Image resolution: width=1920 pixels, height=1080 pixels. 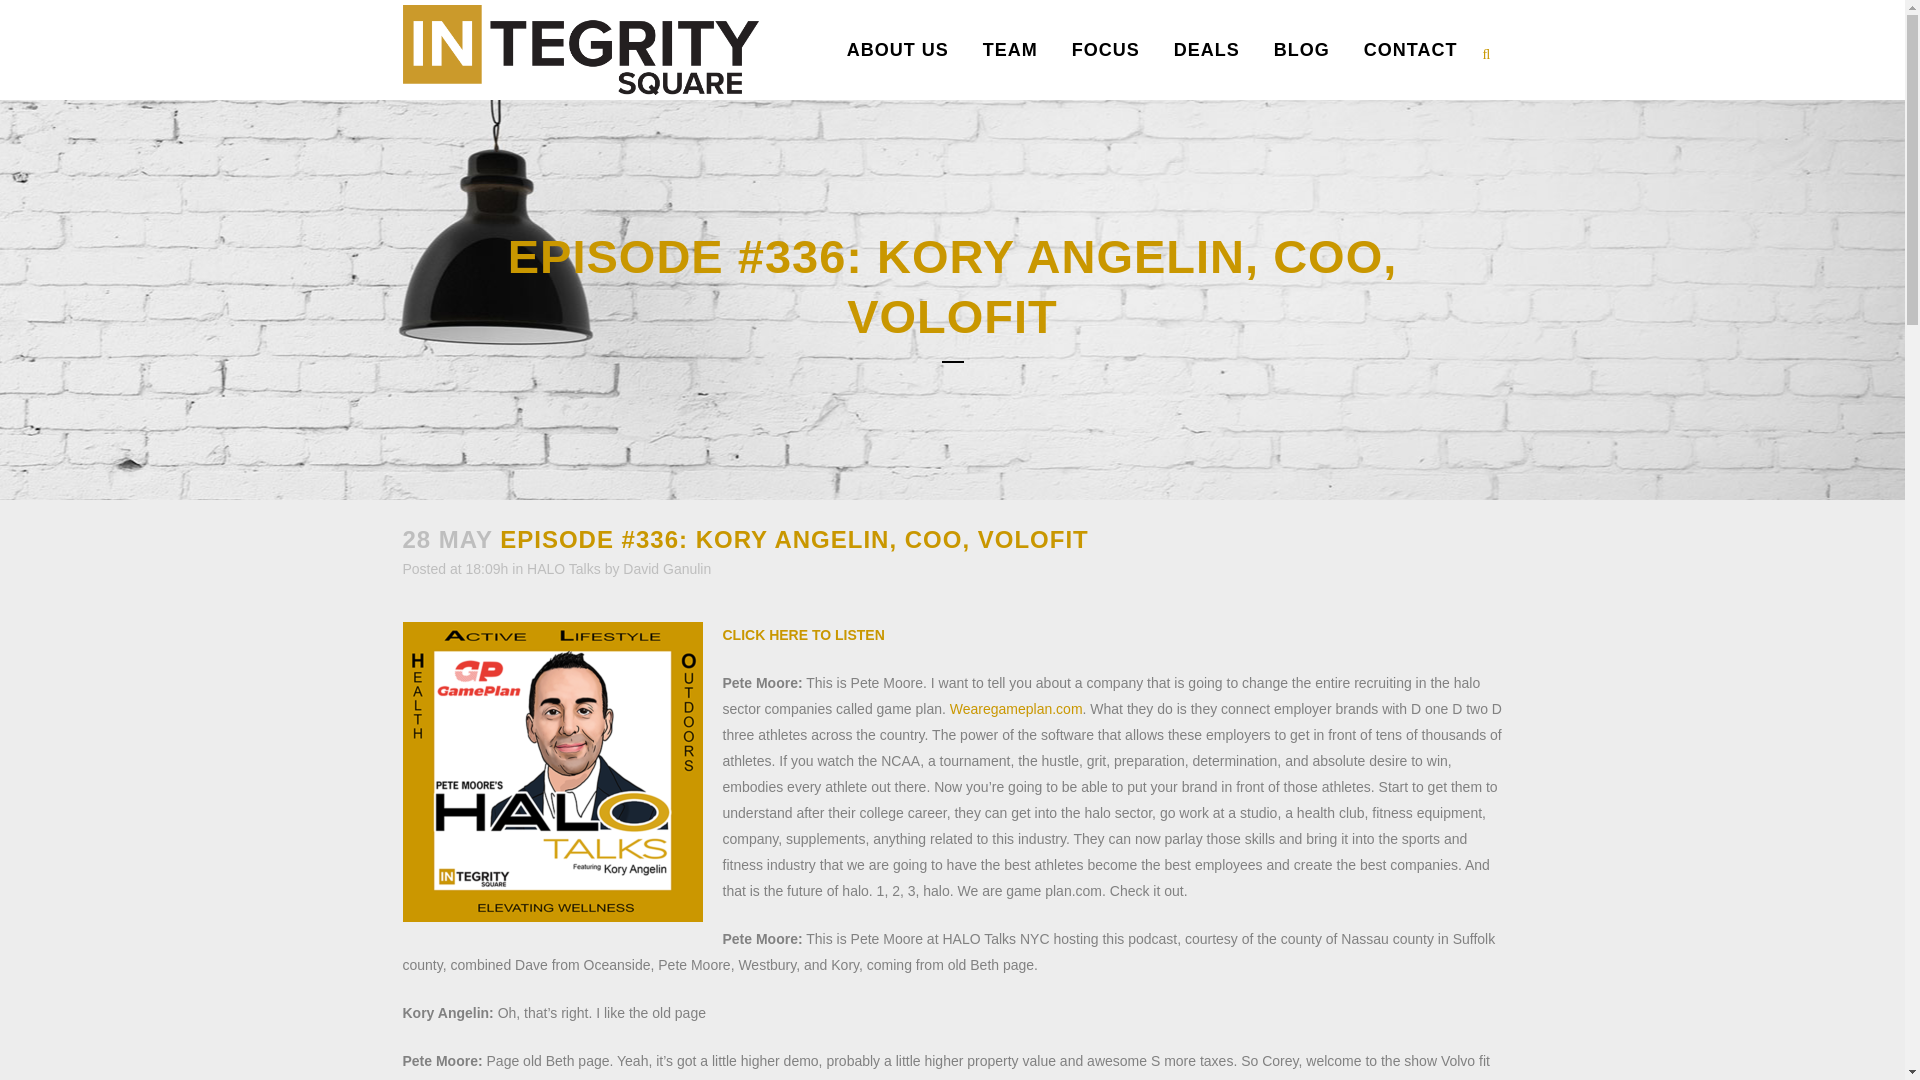 I want to click on ABOUT US, so click(x=897, y=50).